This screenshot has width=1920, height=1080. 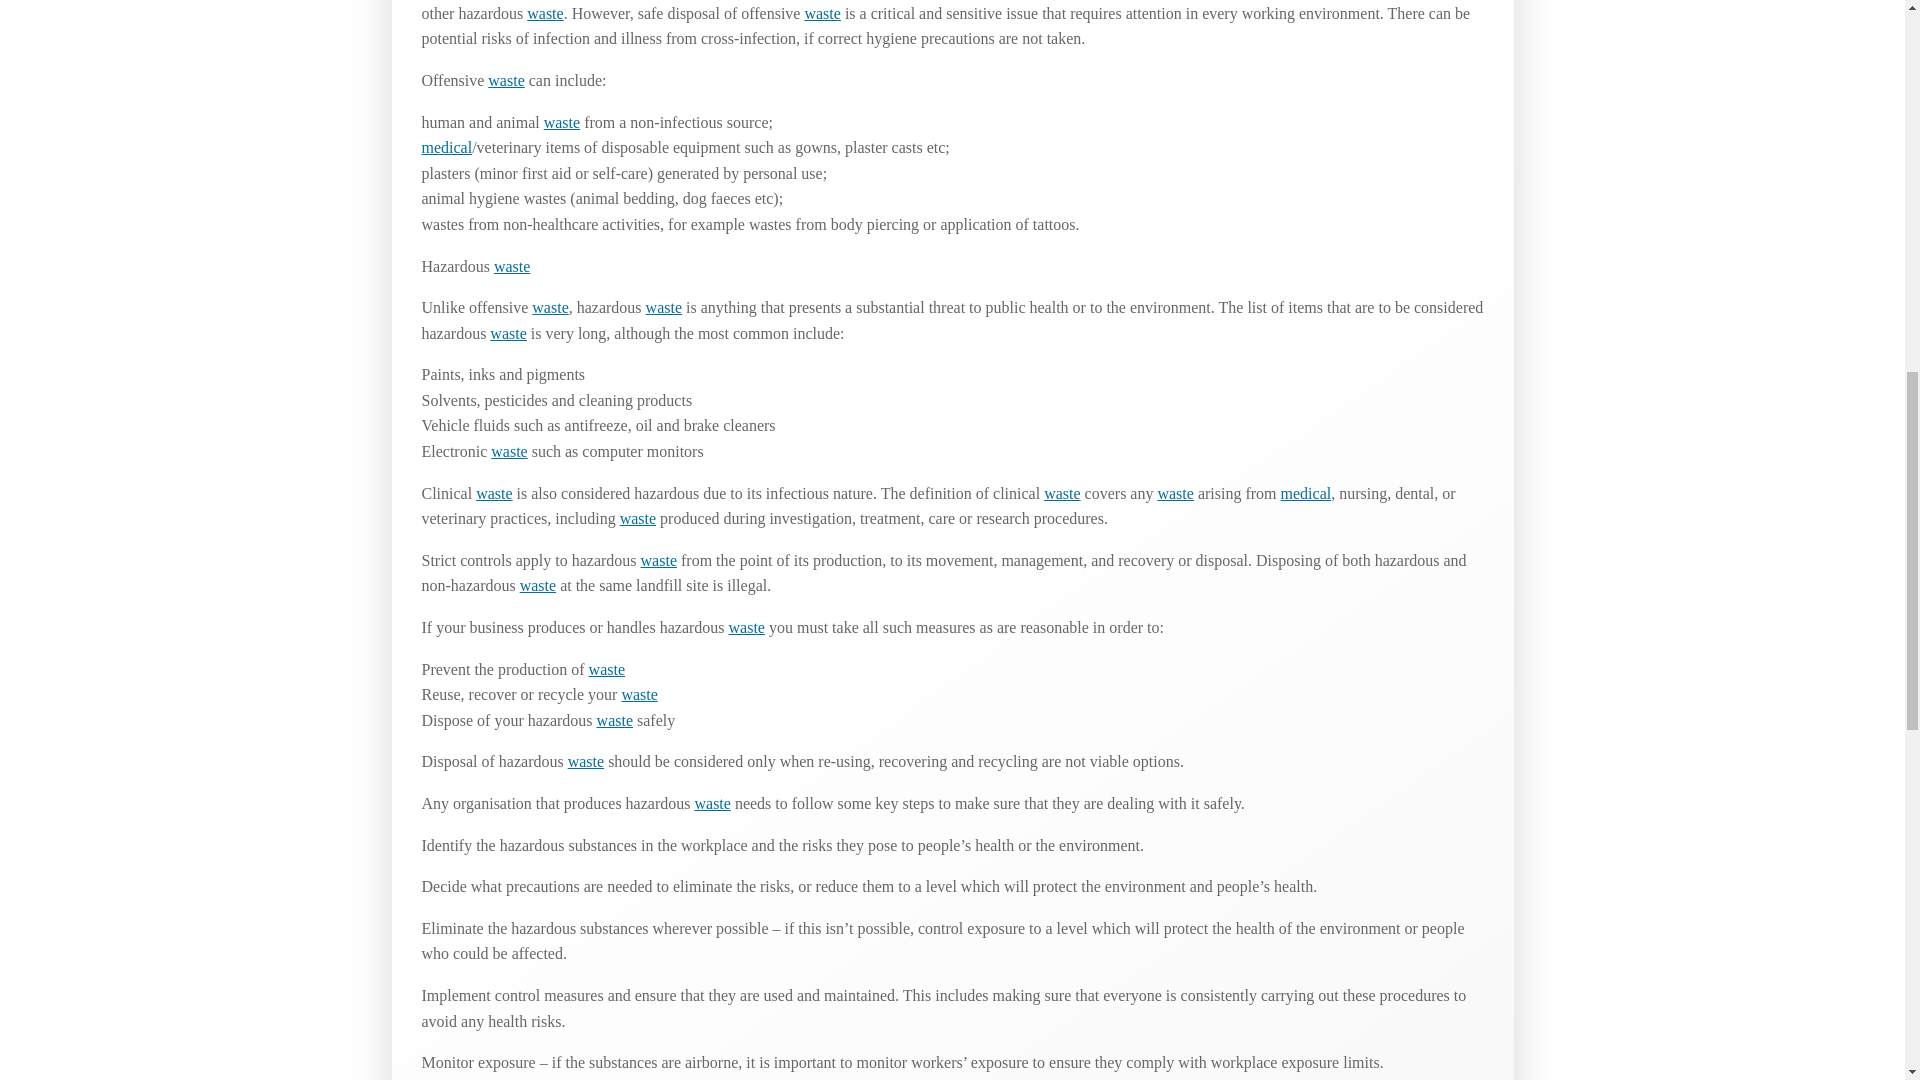 I want to click on waste, so click(x=508, y=451).